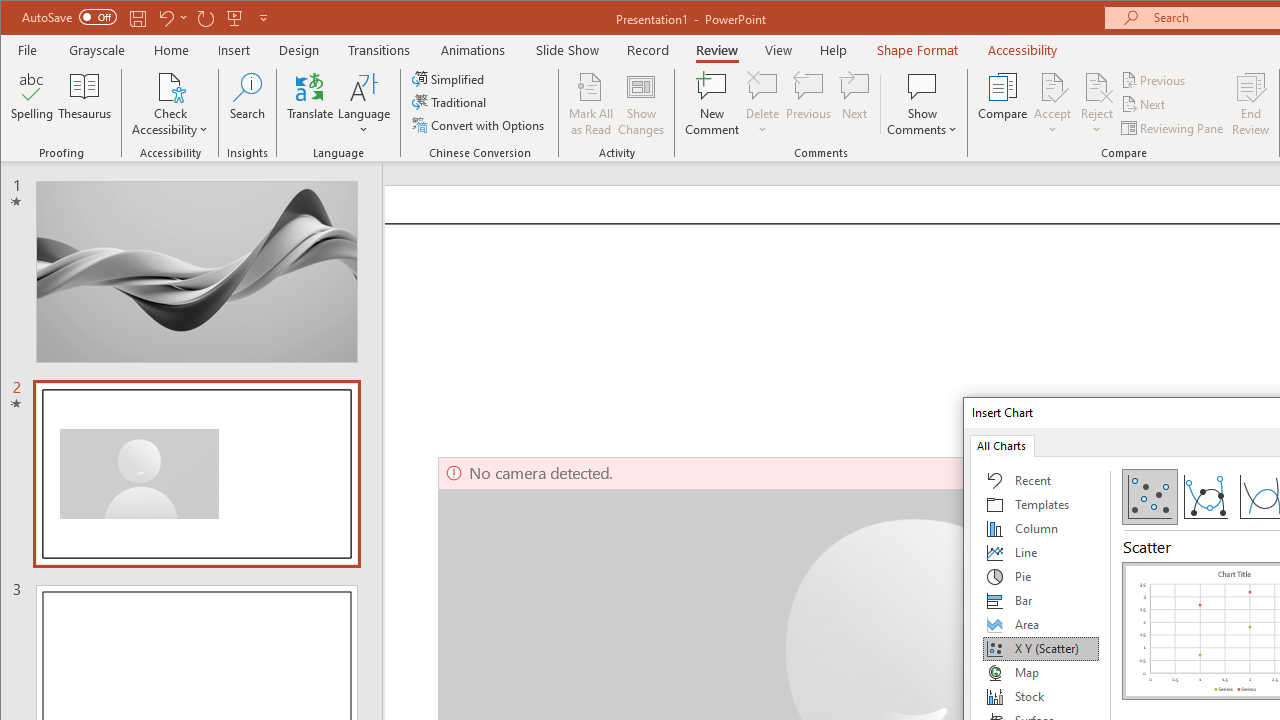 The width and height of the screenshot is (1280, 720). Describe the element at coordinates (591, 104) in the screenshot. I see `Mark All as Read` at that location.